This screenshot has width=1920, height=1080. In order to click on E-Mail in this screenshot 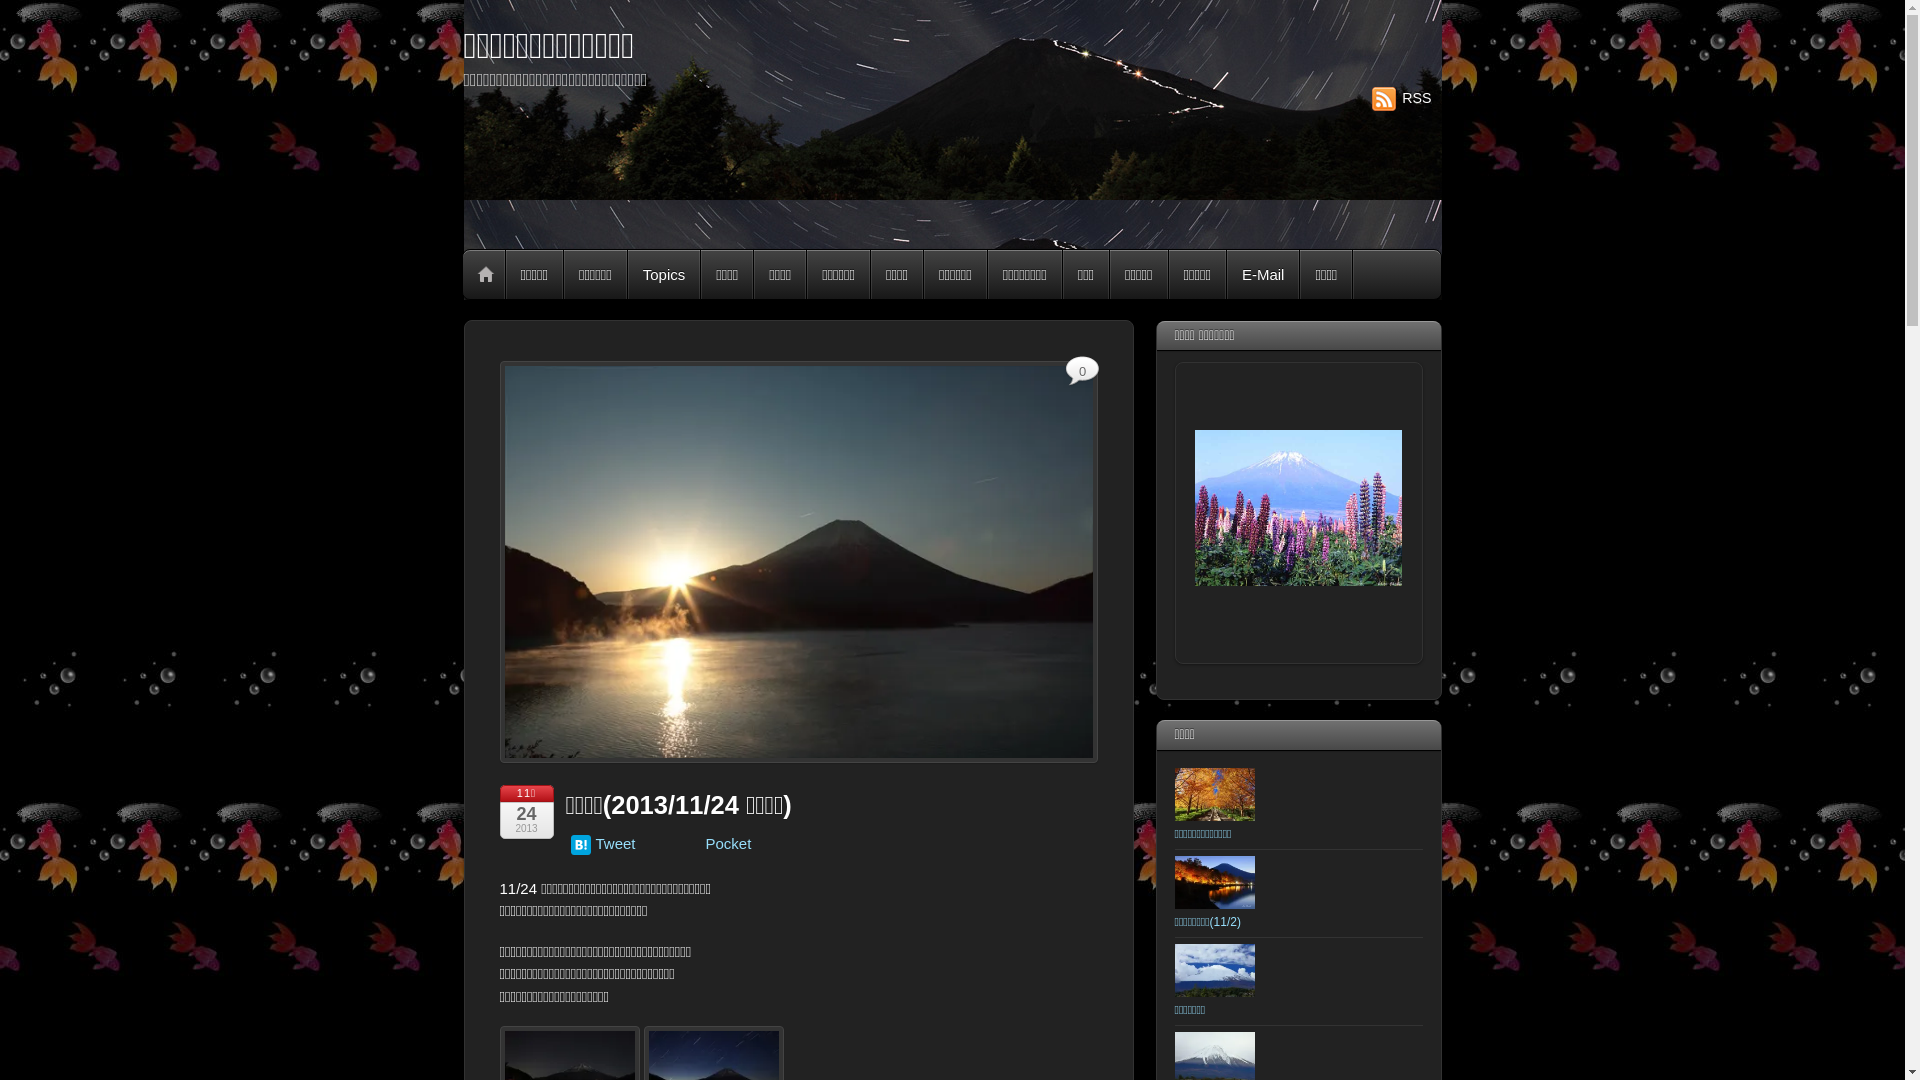, I will do `click(1264, 274)`.